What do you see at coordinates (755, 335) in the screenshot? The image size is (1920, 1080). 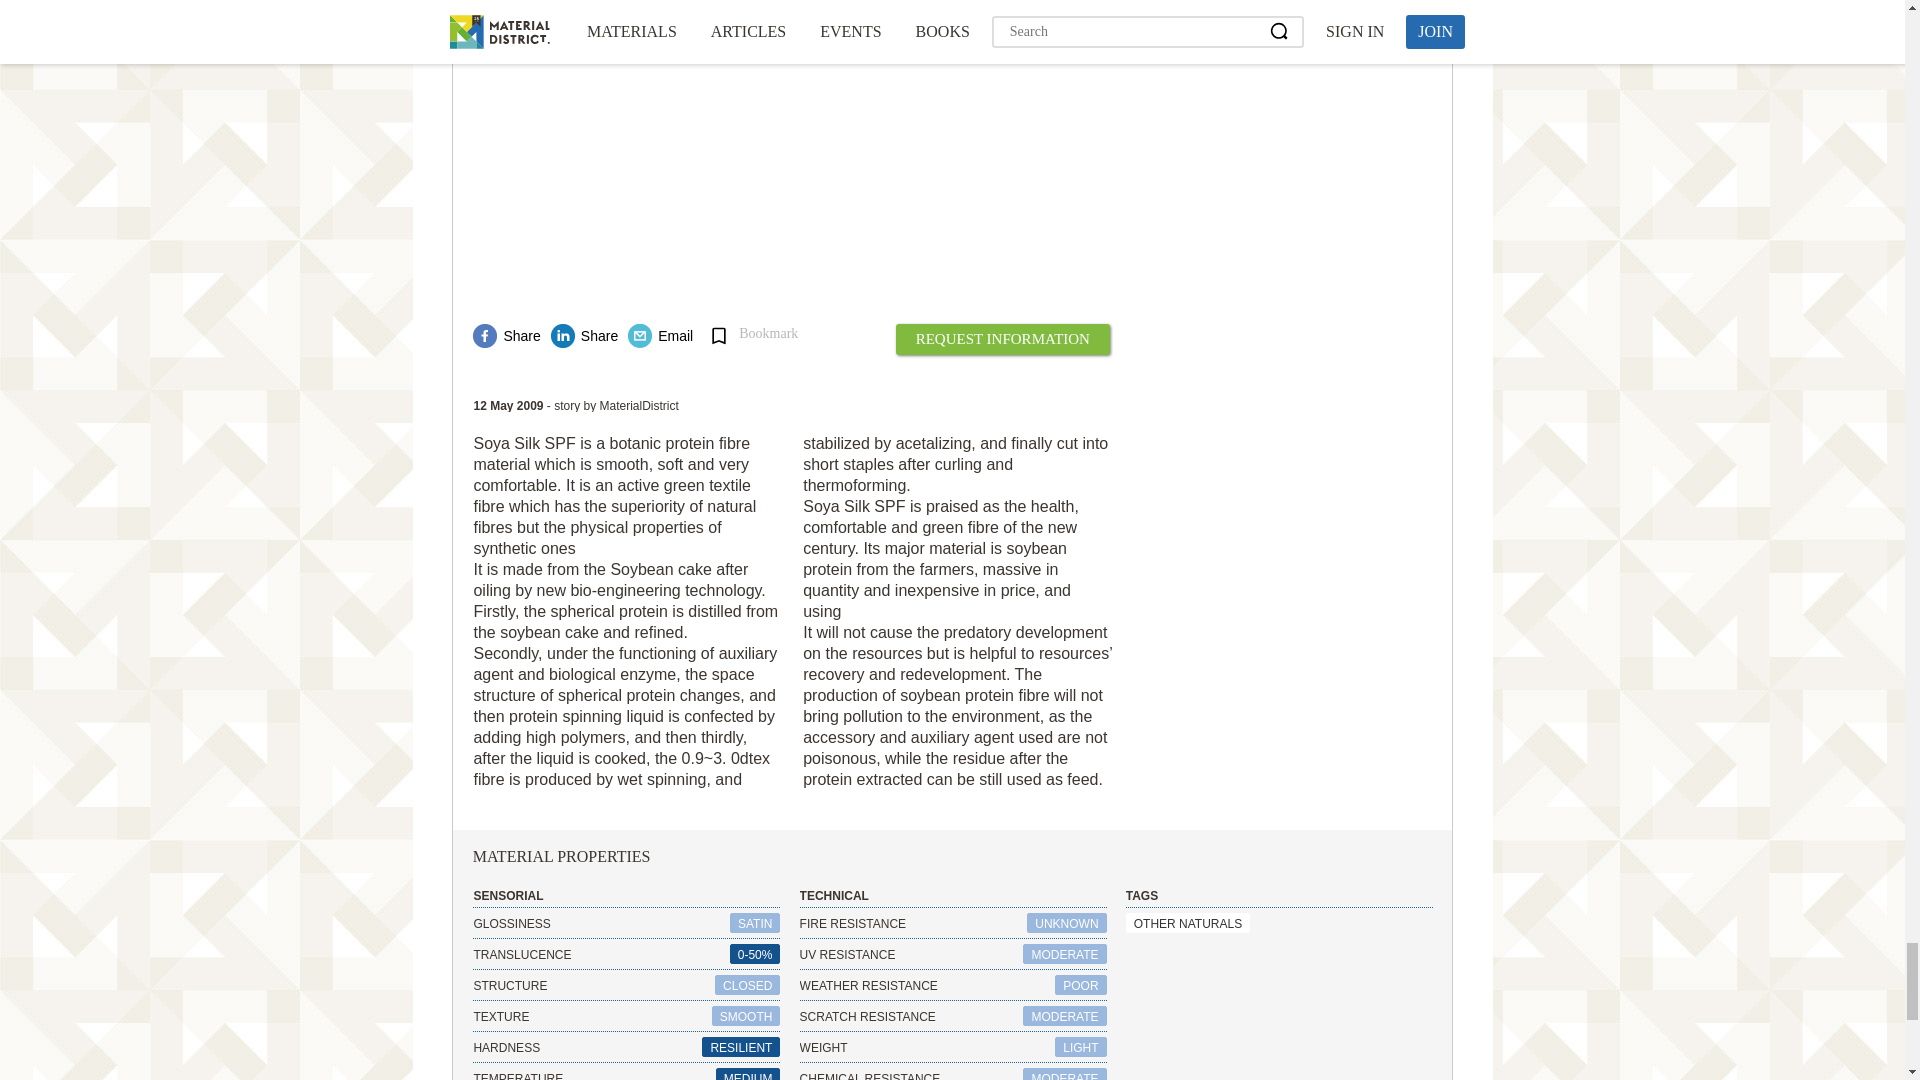 I see `Bookmark` at bounding box center [755, 335].